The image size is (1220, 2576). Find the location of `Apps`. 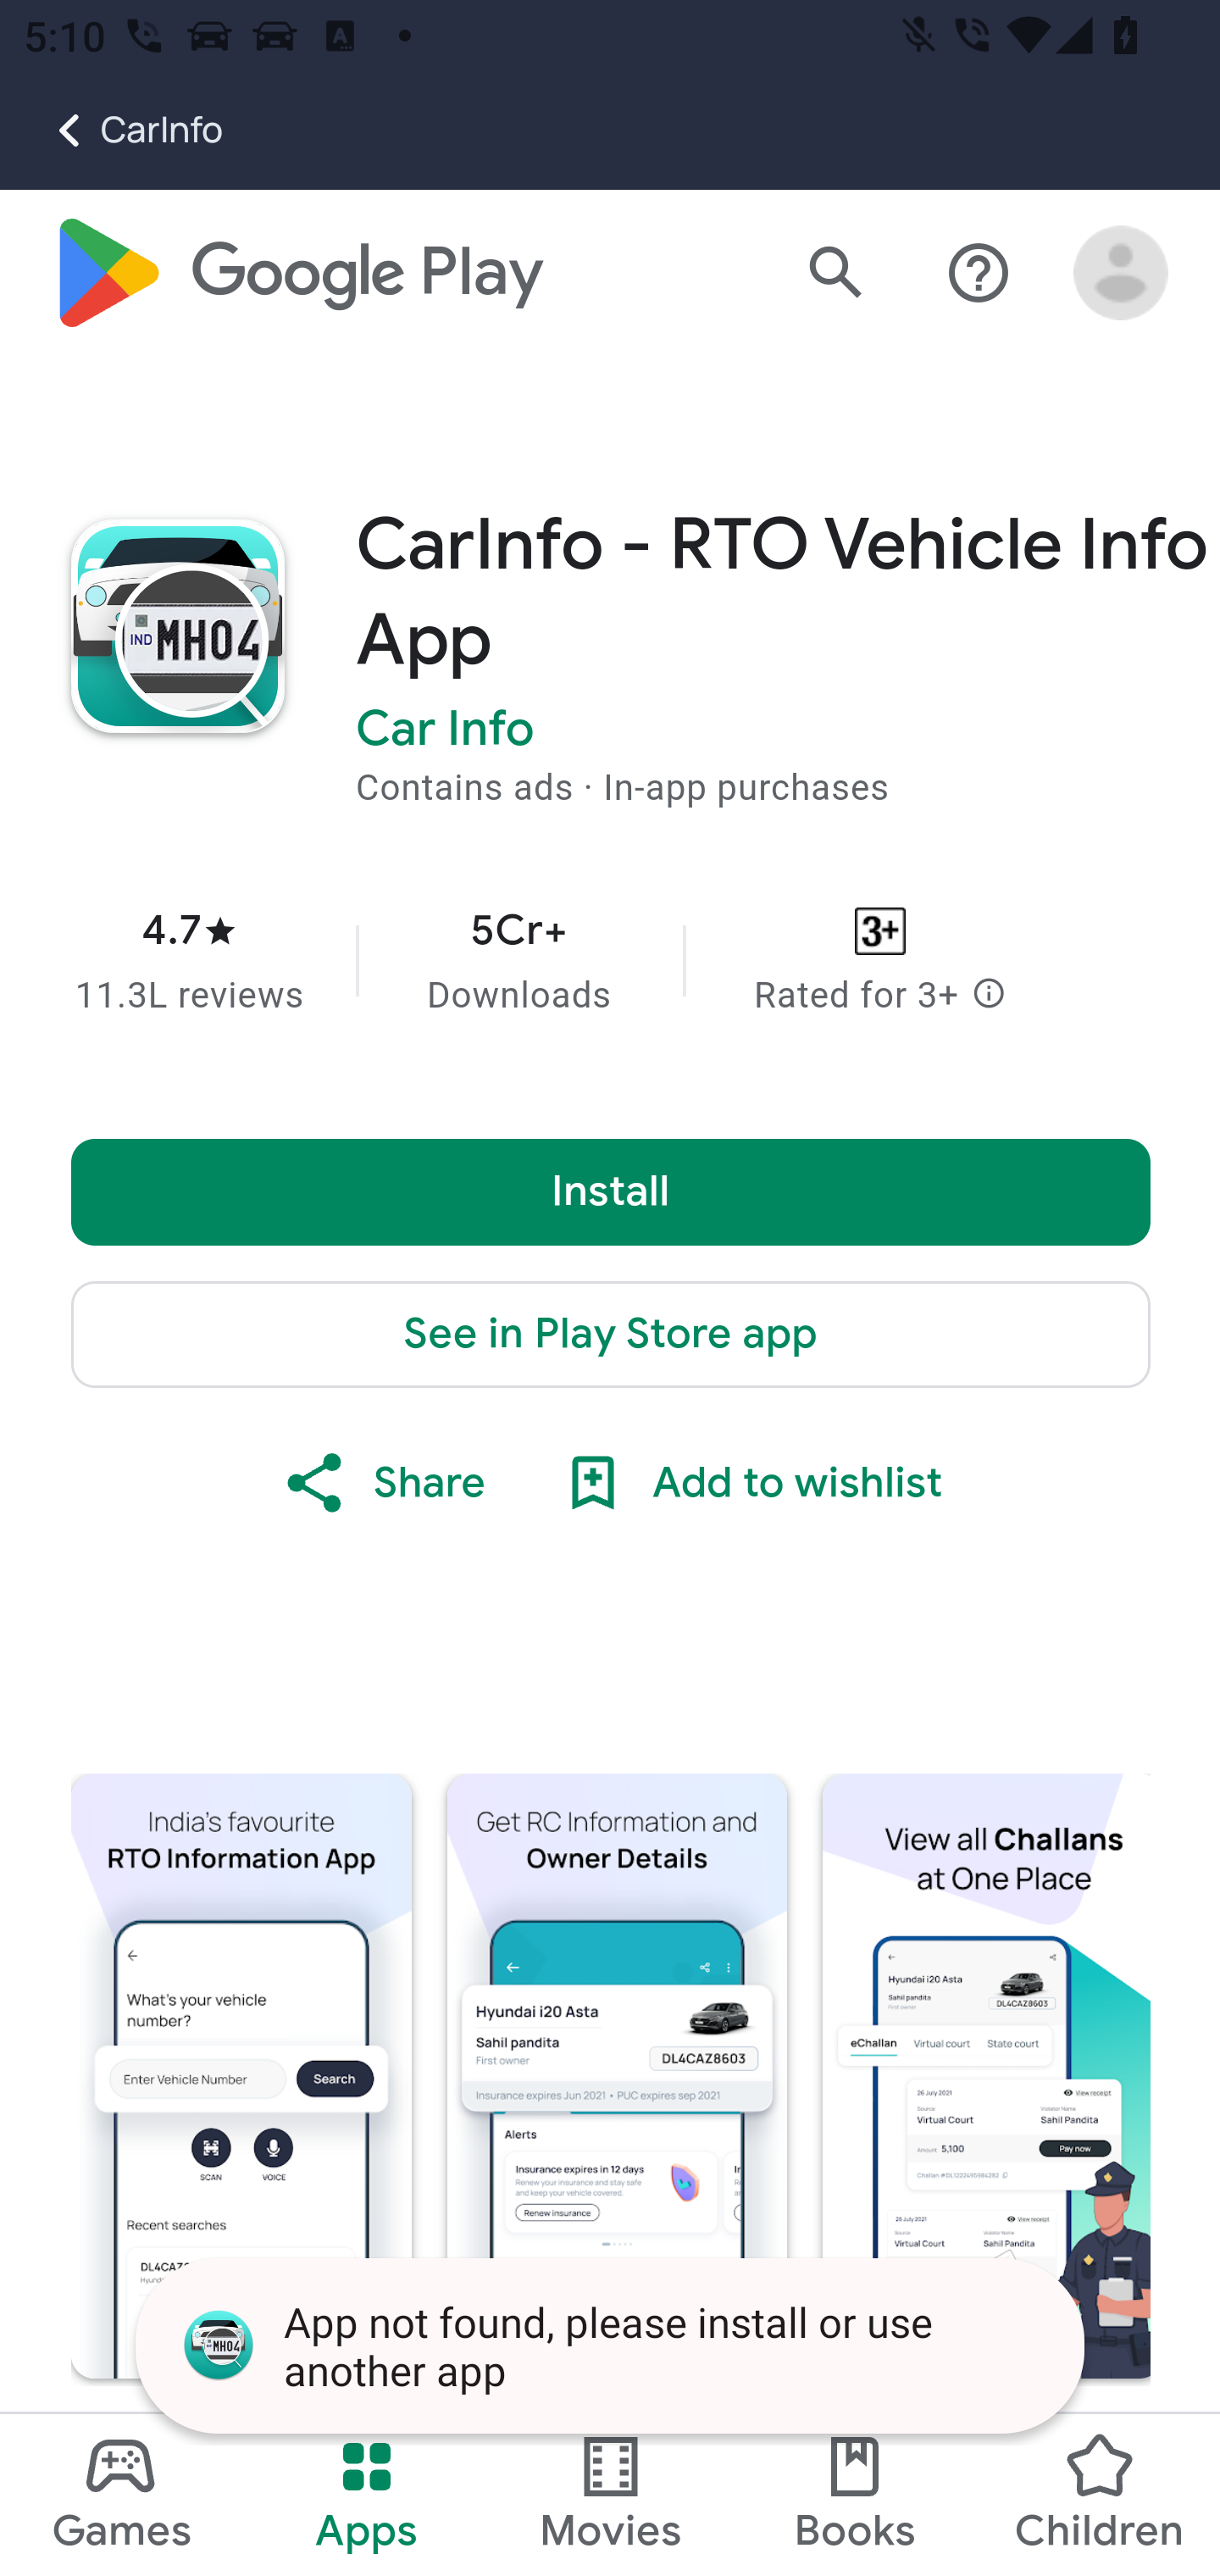

Apps is located at coordinates (366, 2495).